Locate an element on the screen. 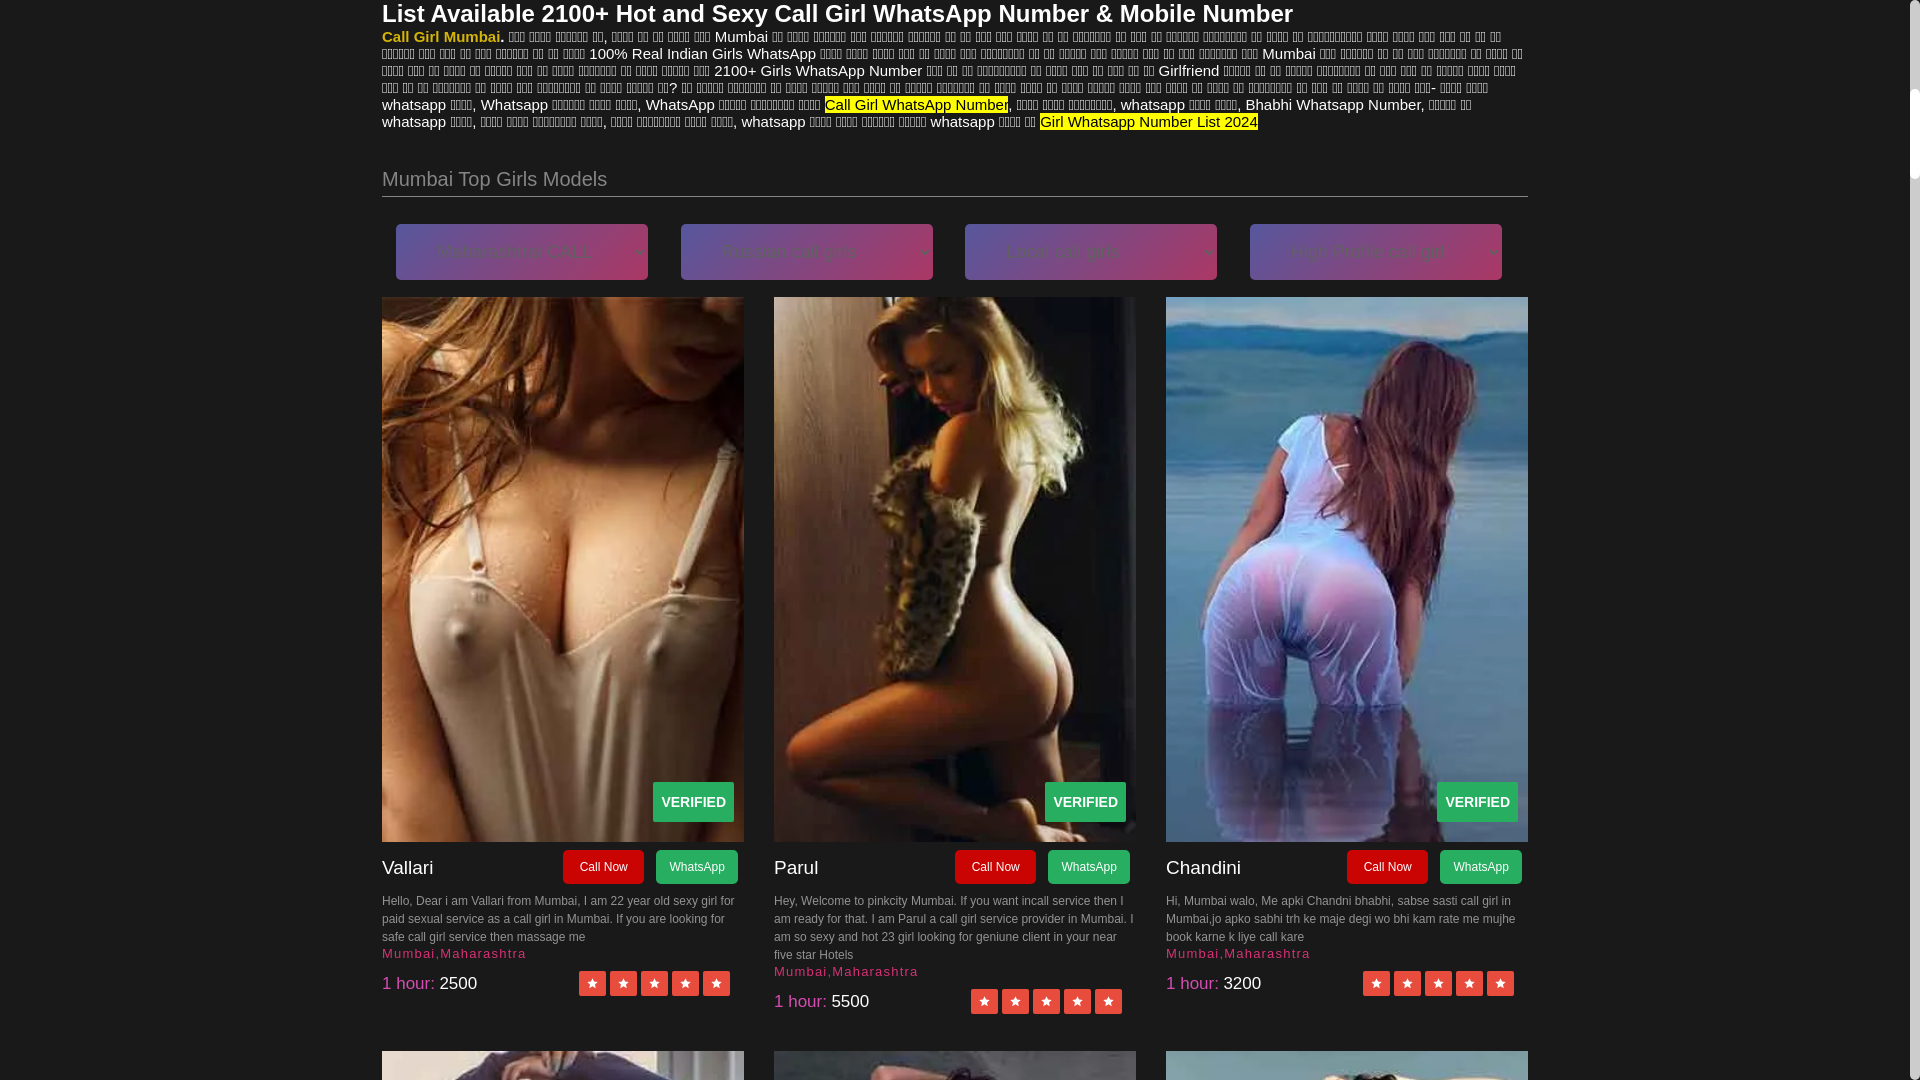  Chandini is located at coordinates (1256, 868).